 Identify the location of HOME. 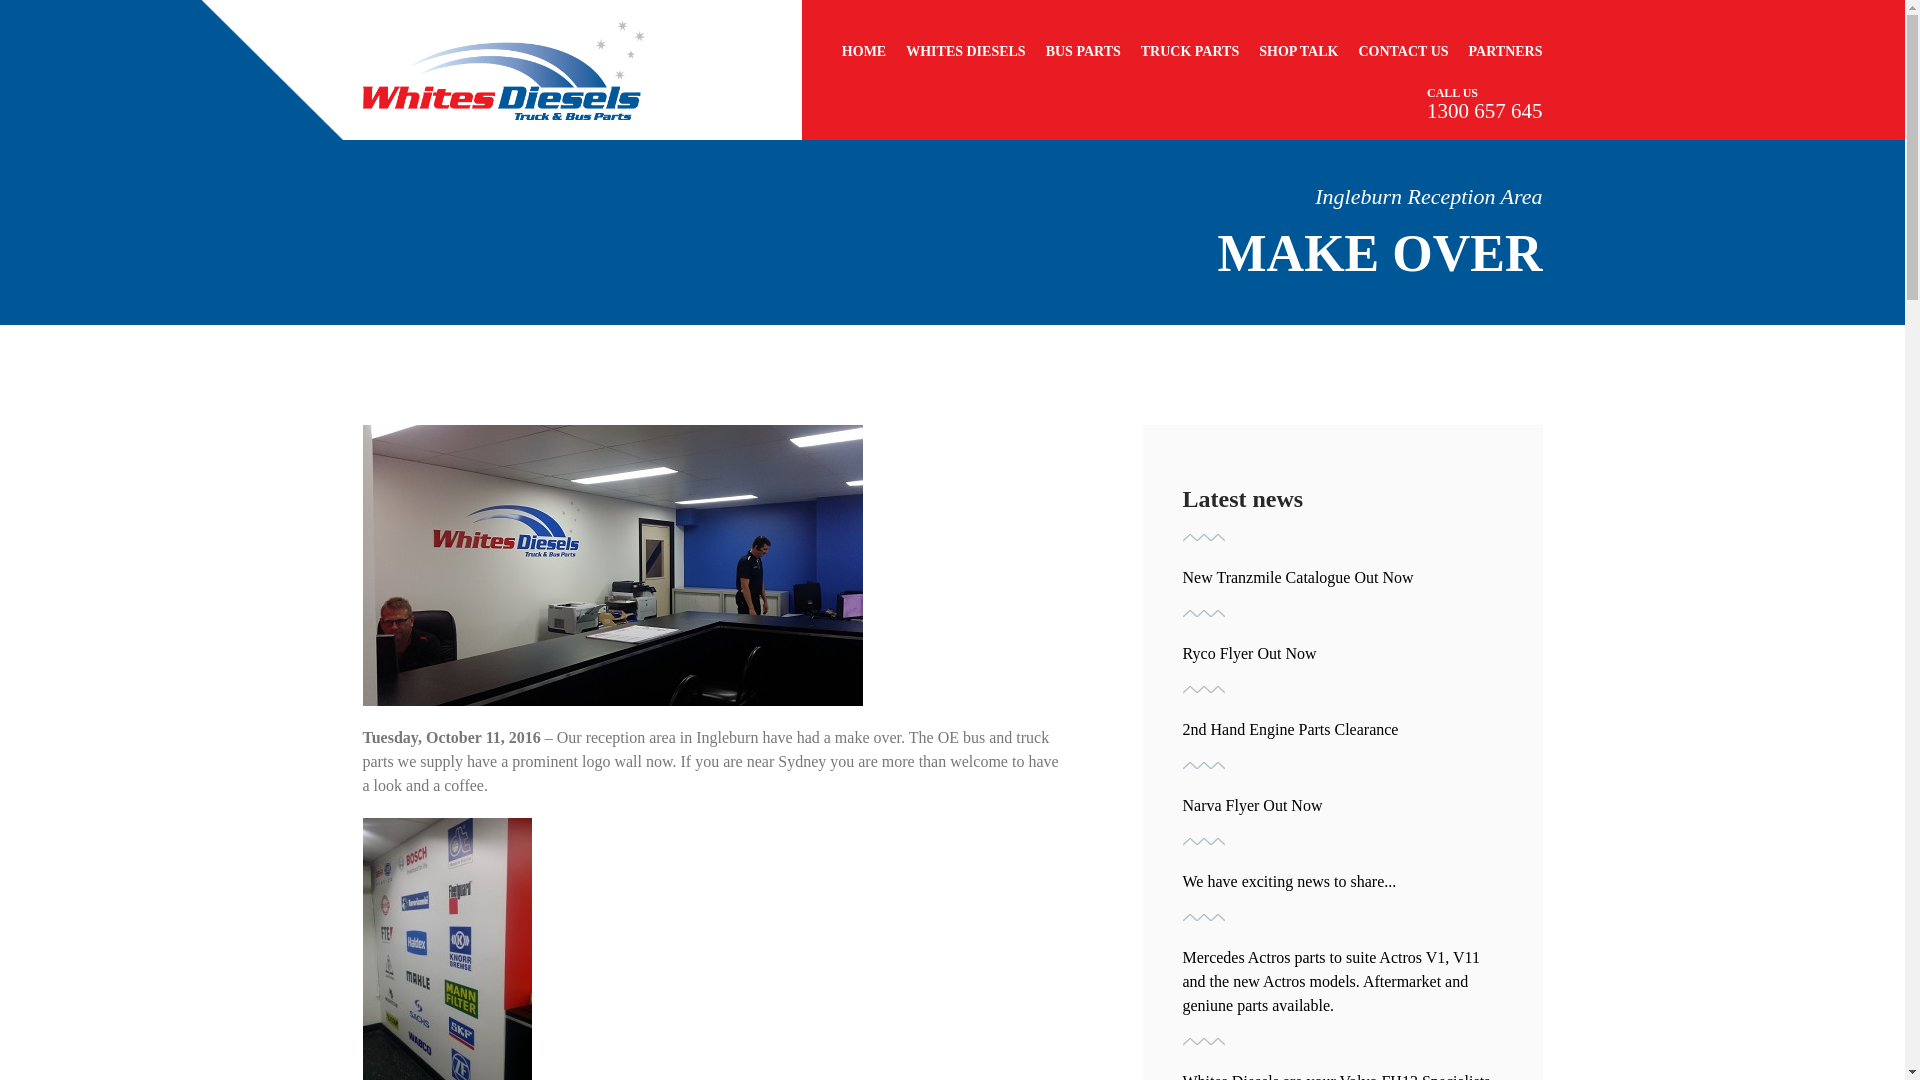
(864, 51).